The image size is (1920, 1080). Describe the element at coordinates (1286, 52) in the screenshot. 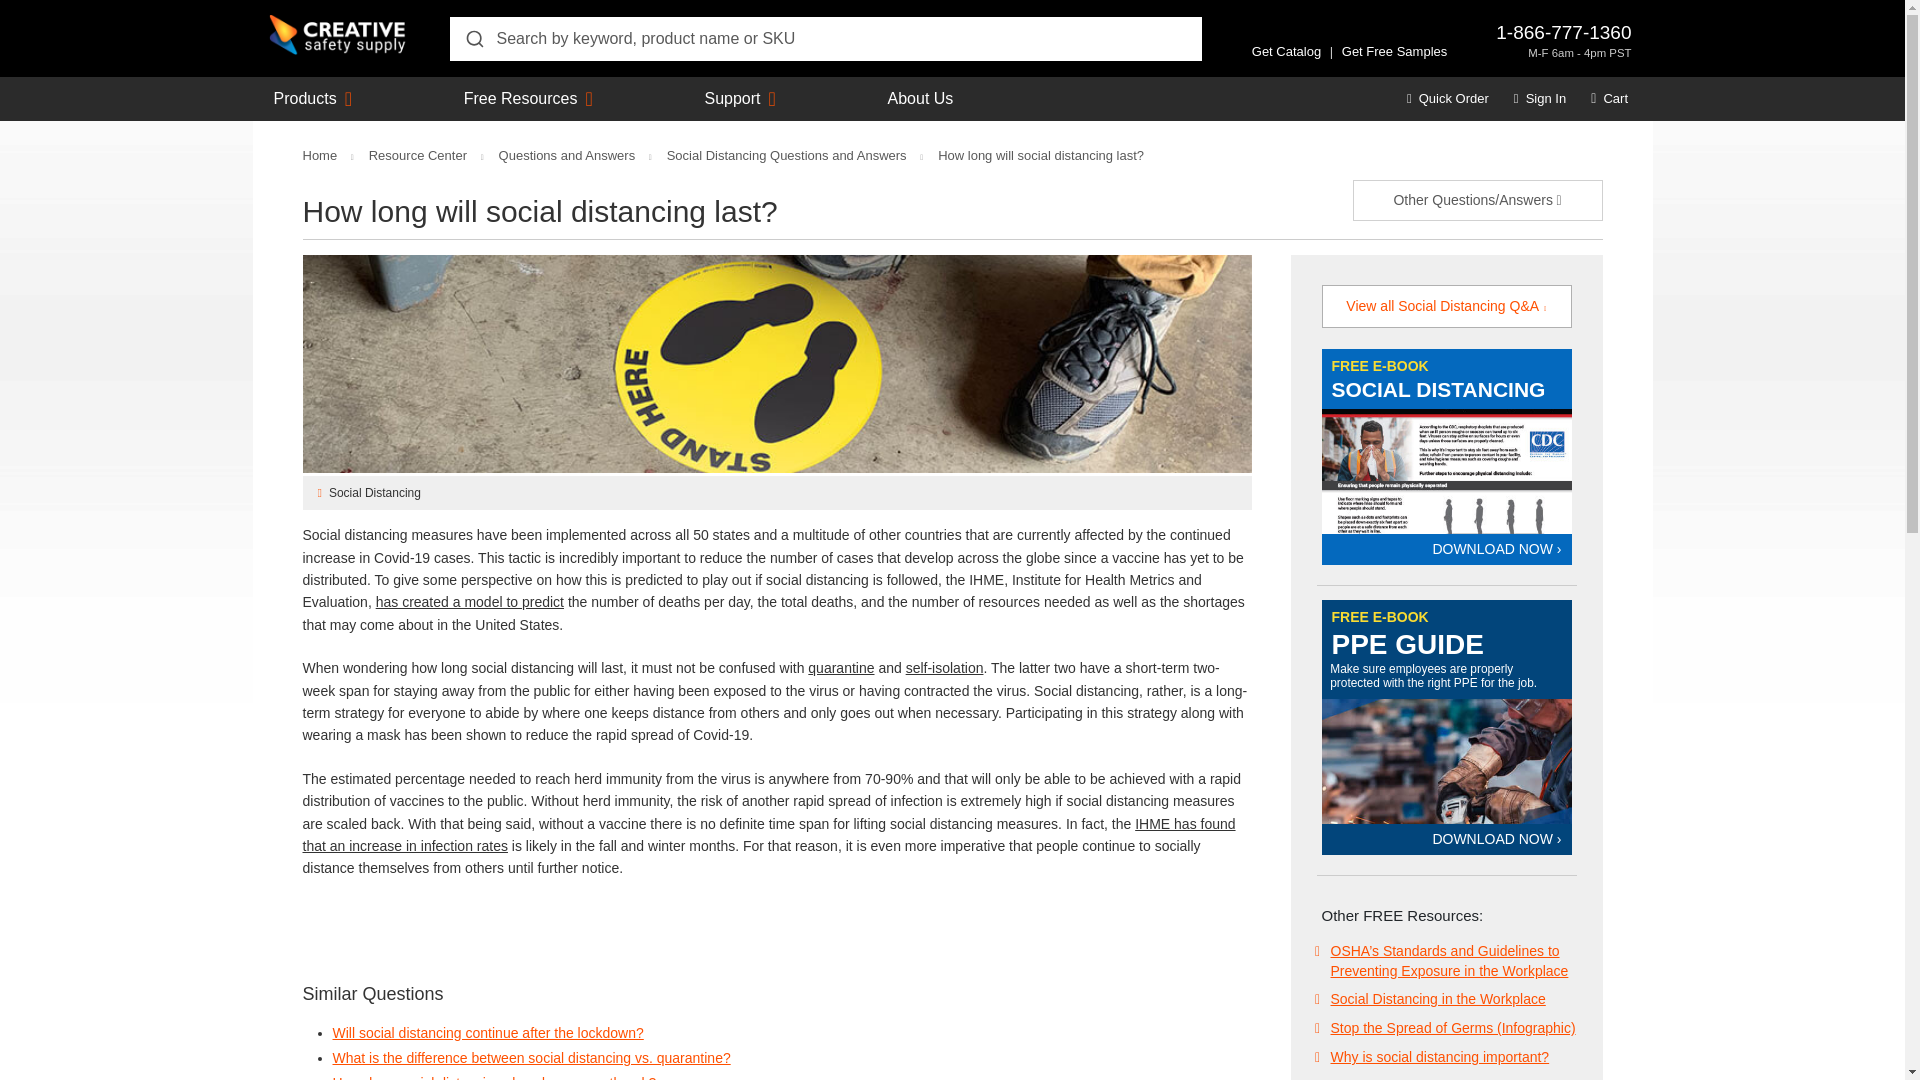

I see `Get Catalog` at that location.